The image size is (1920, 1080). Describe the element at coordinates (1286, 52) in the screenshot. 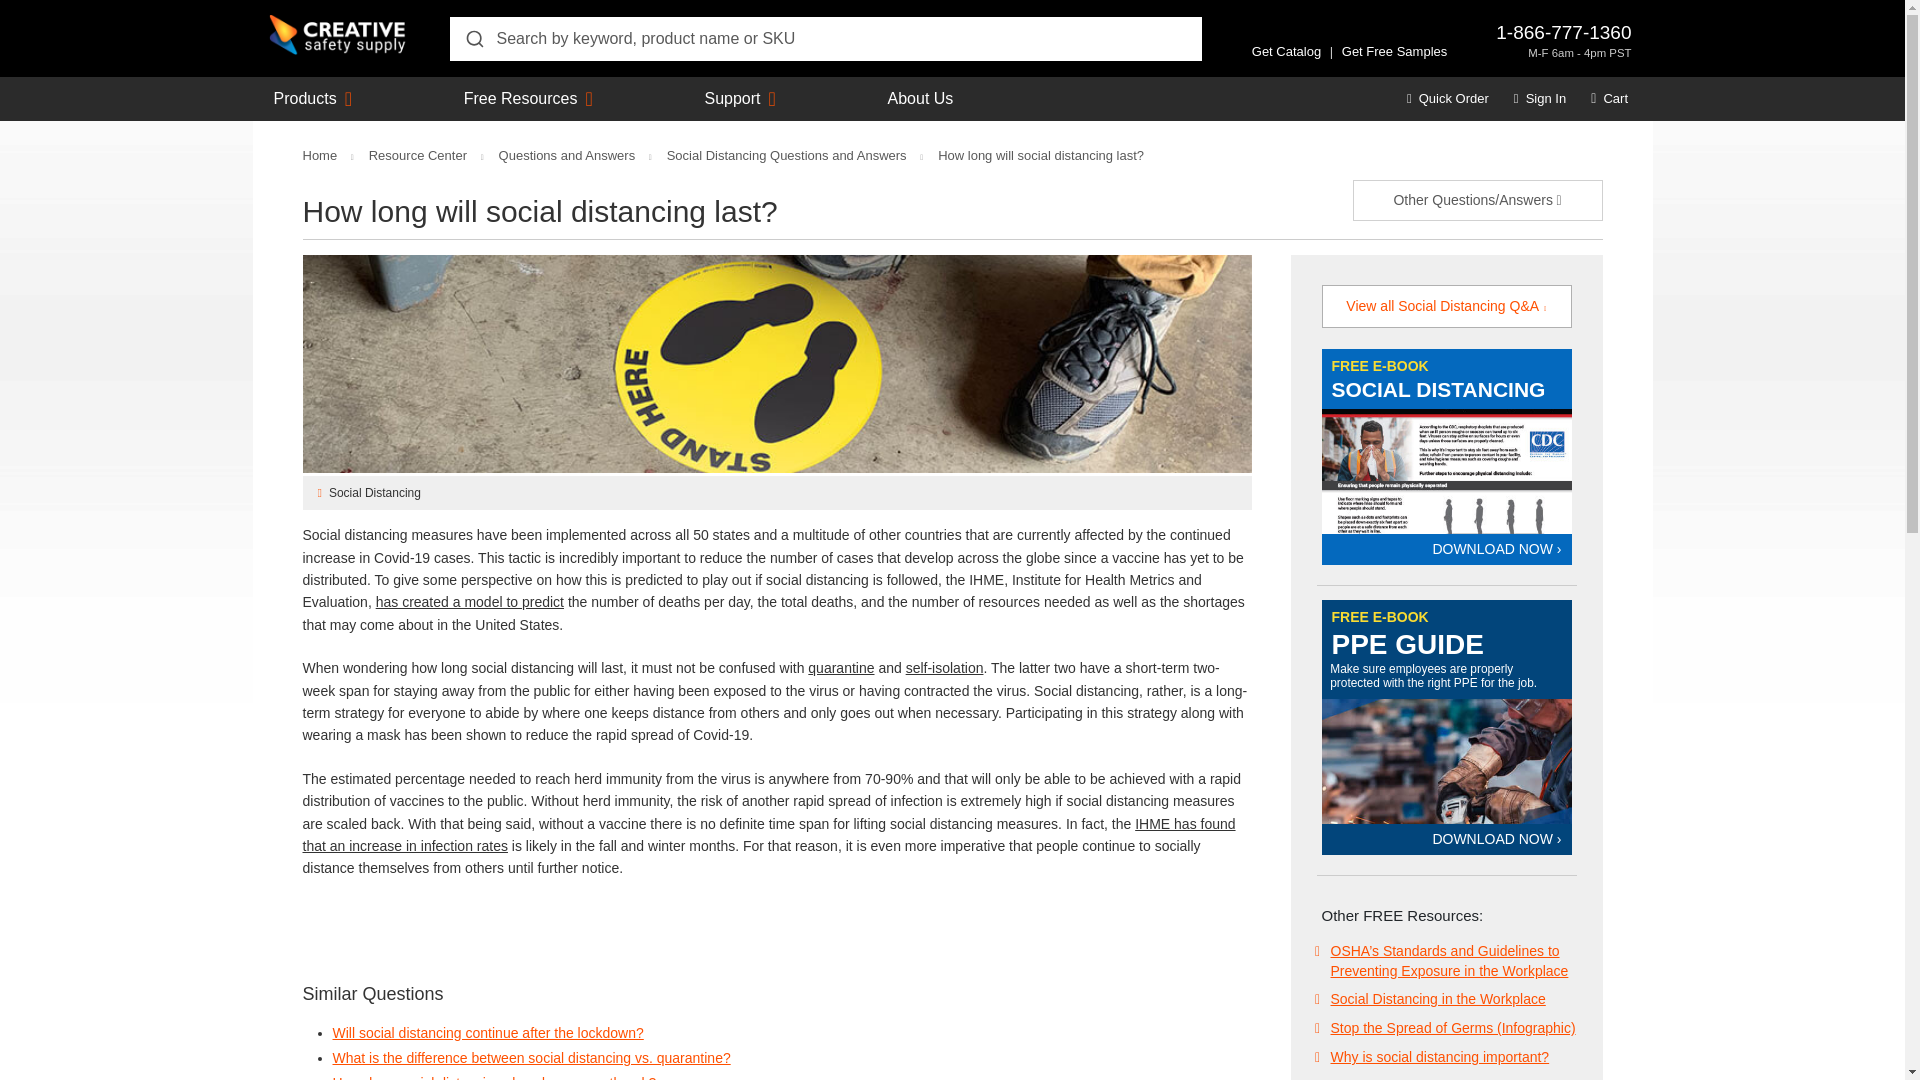

I see `Get Catalog` at that location.